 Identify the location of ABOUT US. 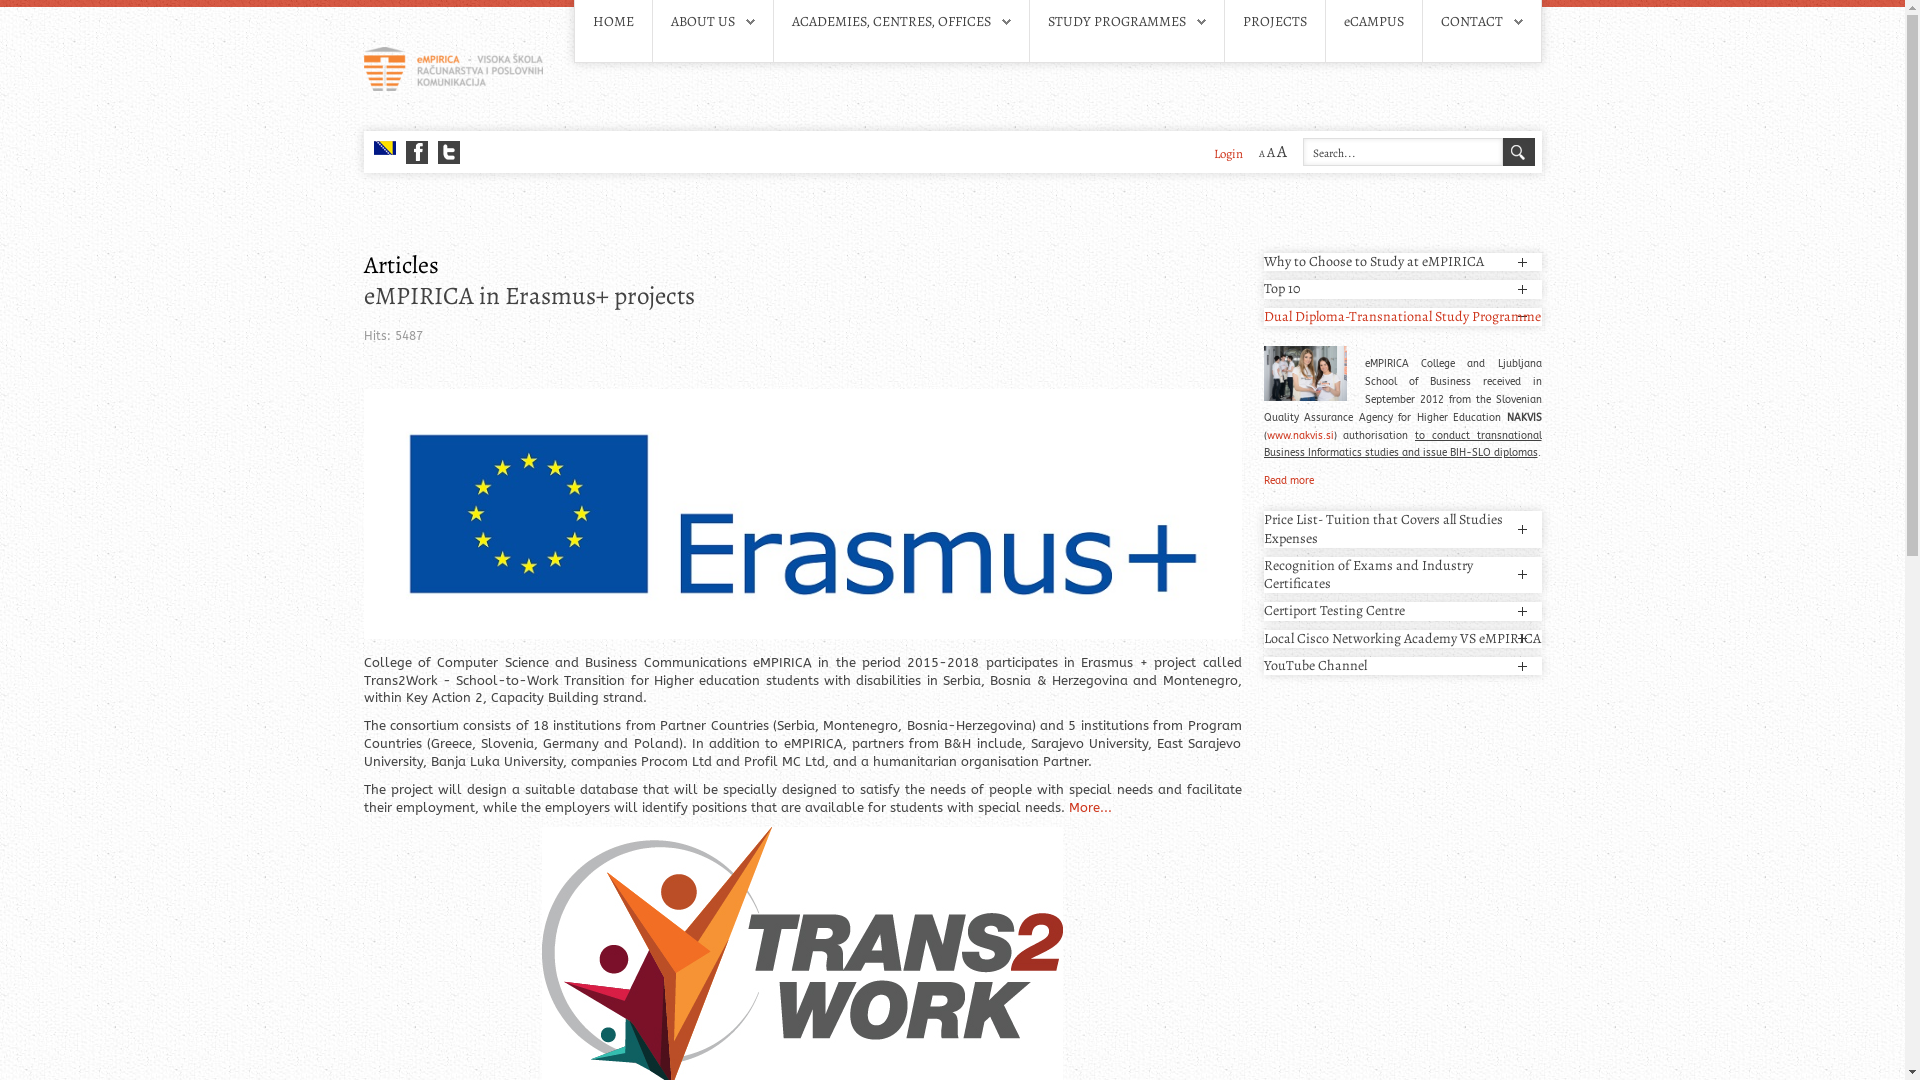
(702, 22).